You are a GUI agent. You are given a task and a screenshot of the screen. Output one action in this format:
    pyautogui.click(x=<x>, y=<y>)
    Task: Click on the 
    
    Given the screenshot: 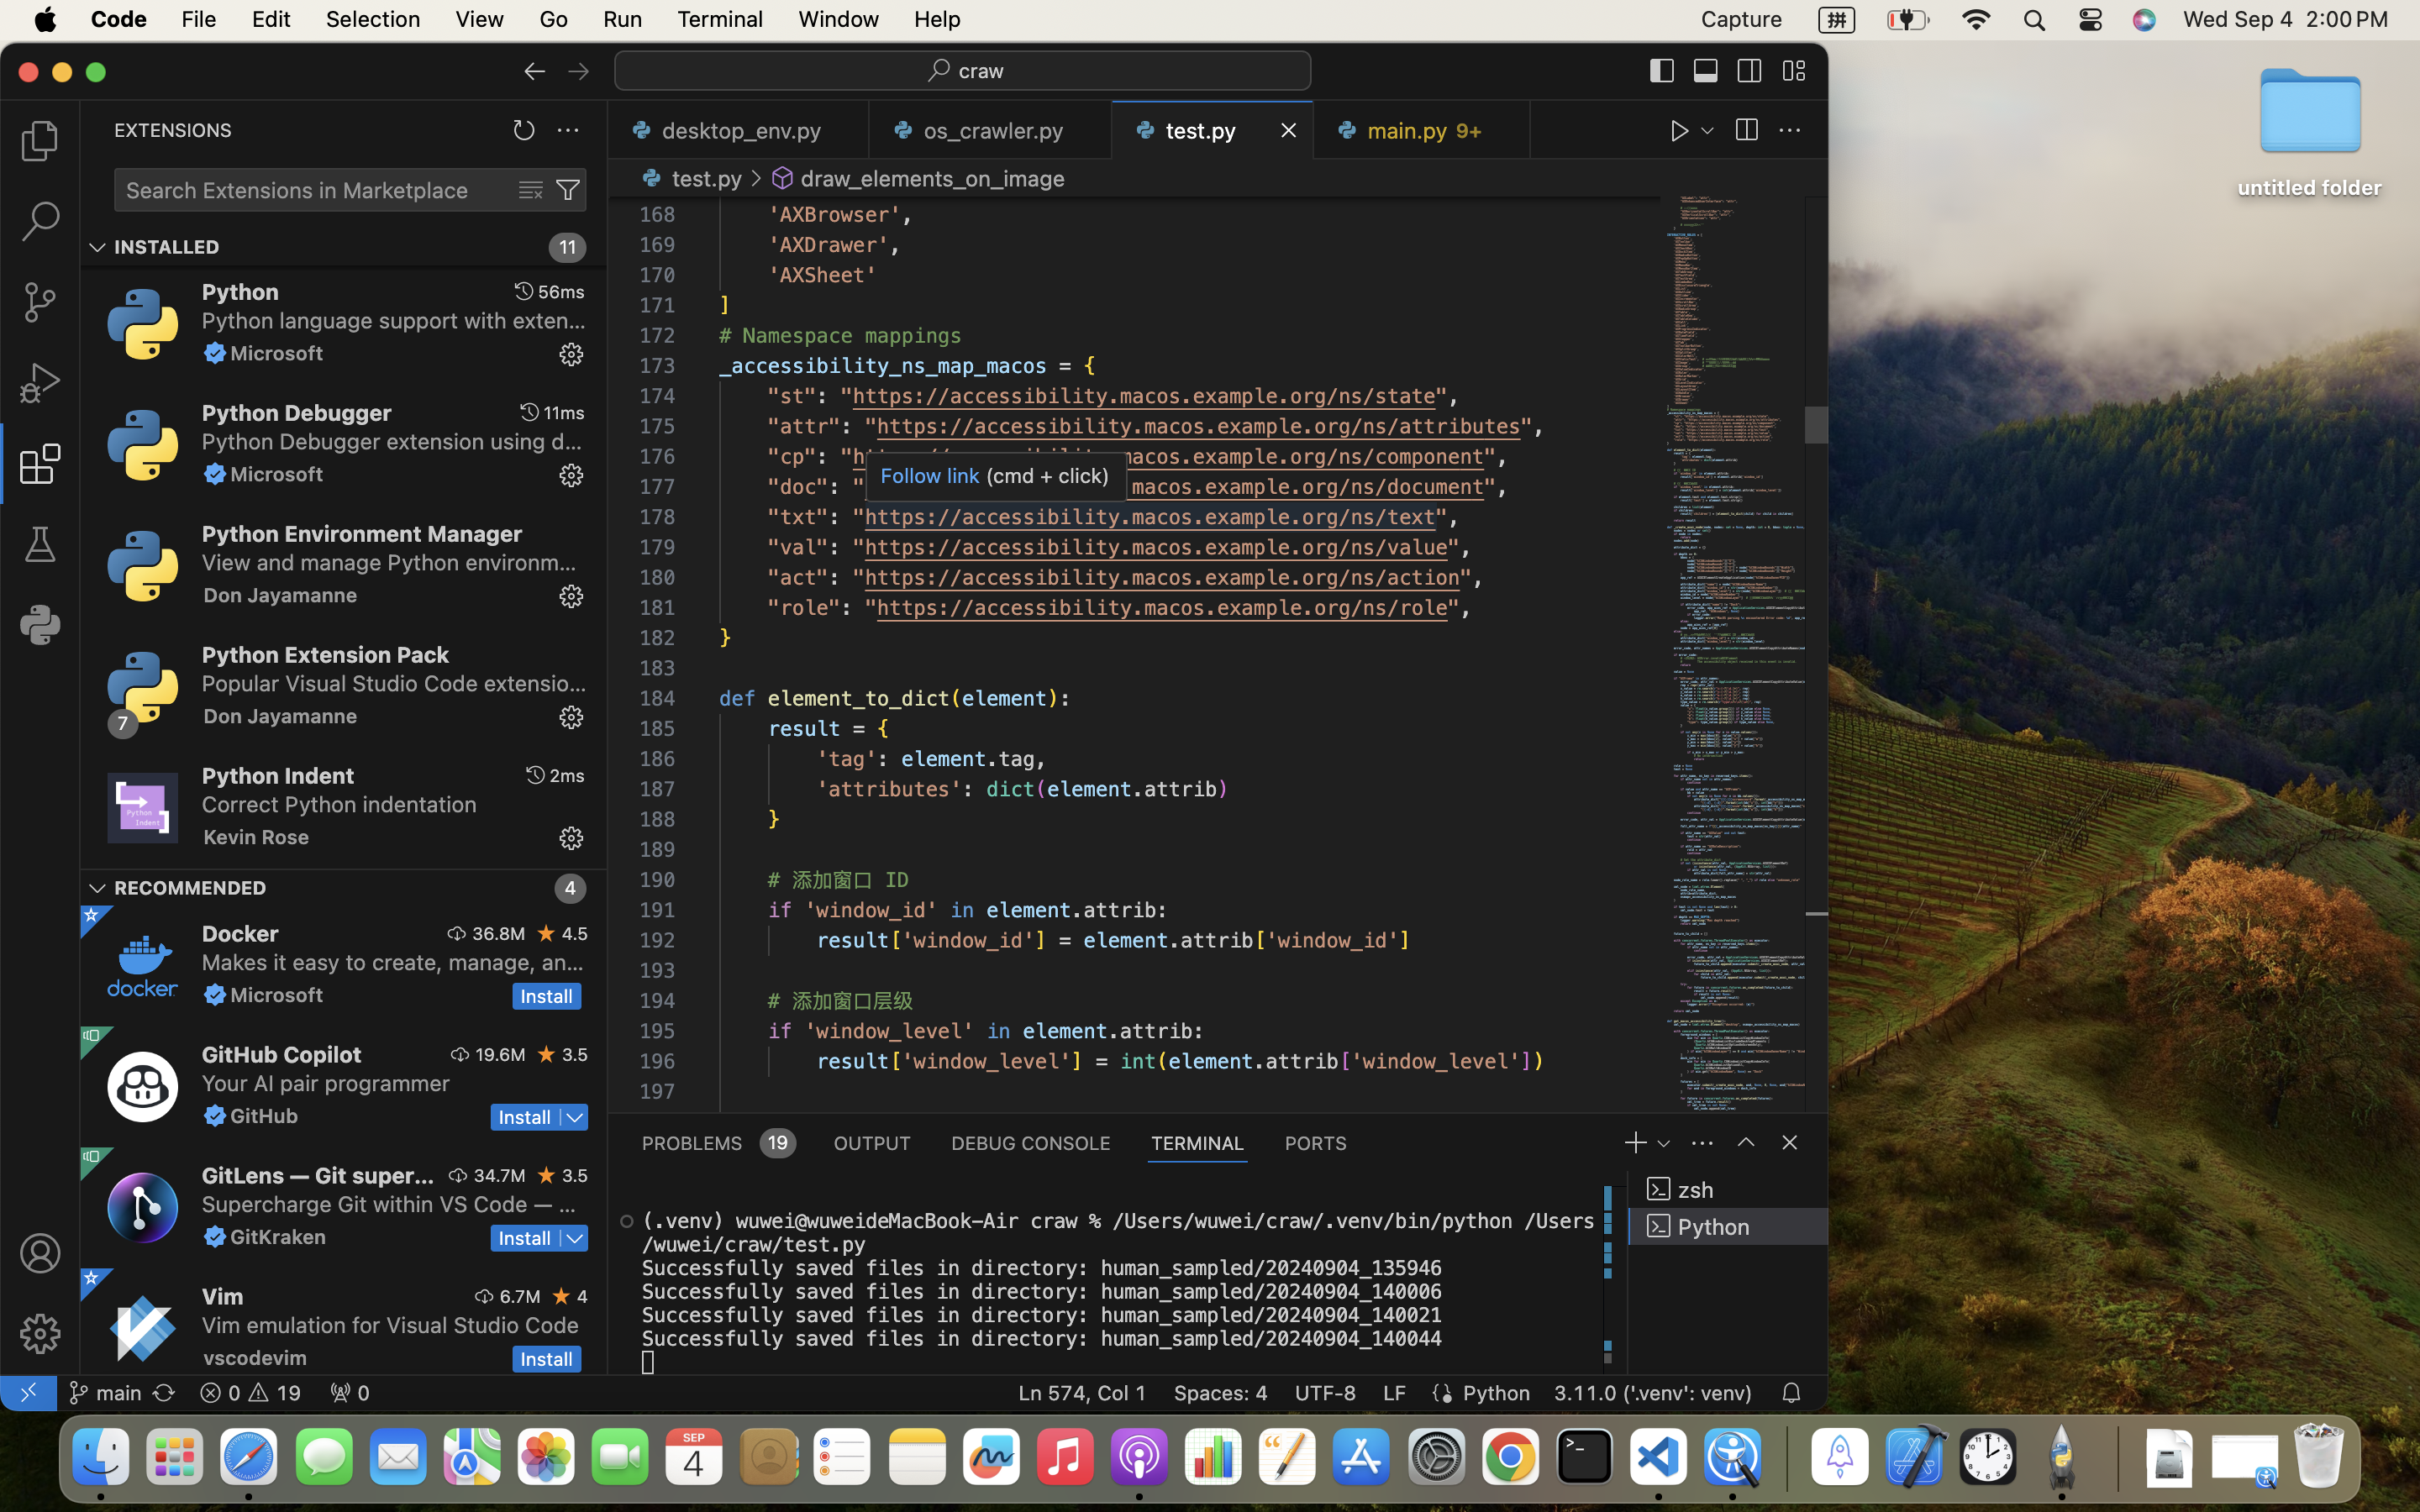 What is the action you would take?
    pyautogui.click(x=215, y=353)
    